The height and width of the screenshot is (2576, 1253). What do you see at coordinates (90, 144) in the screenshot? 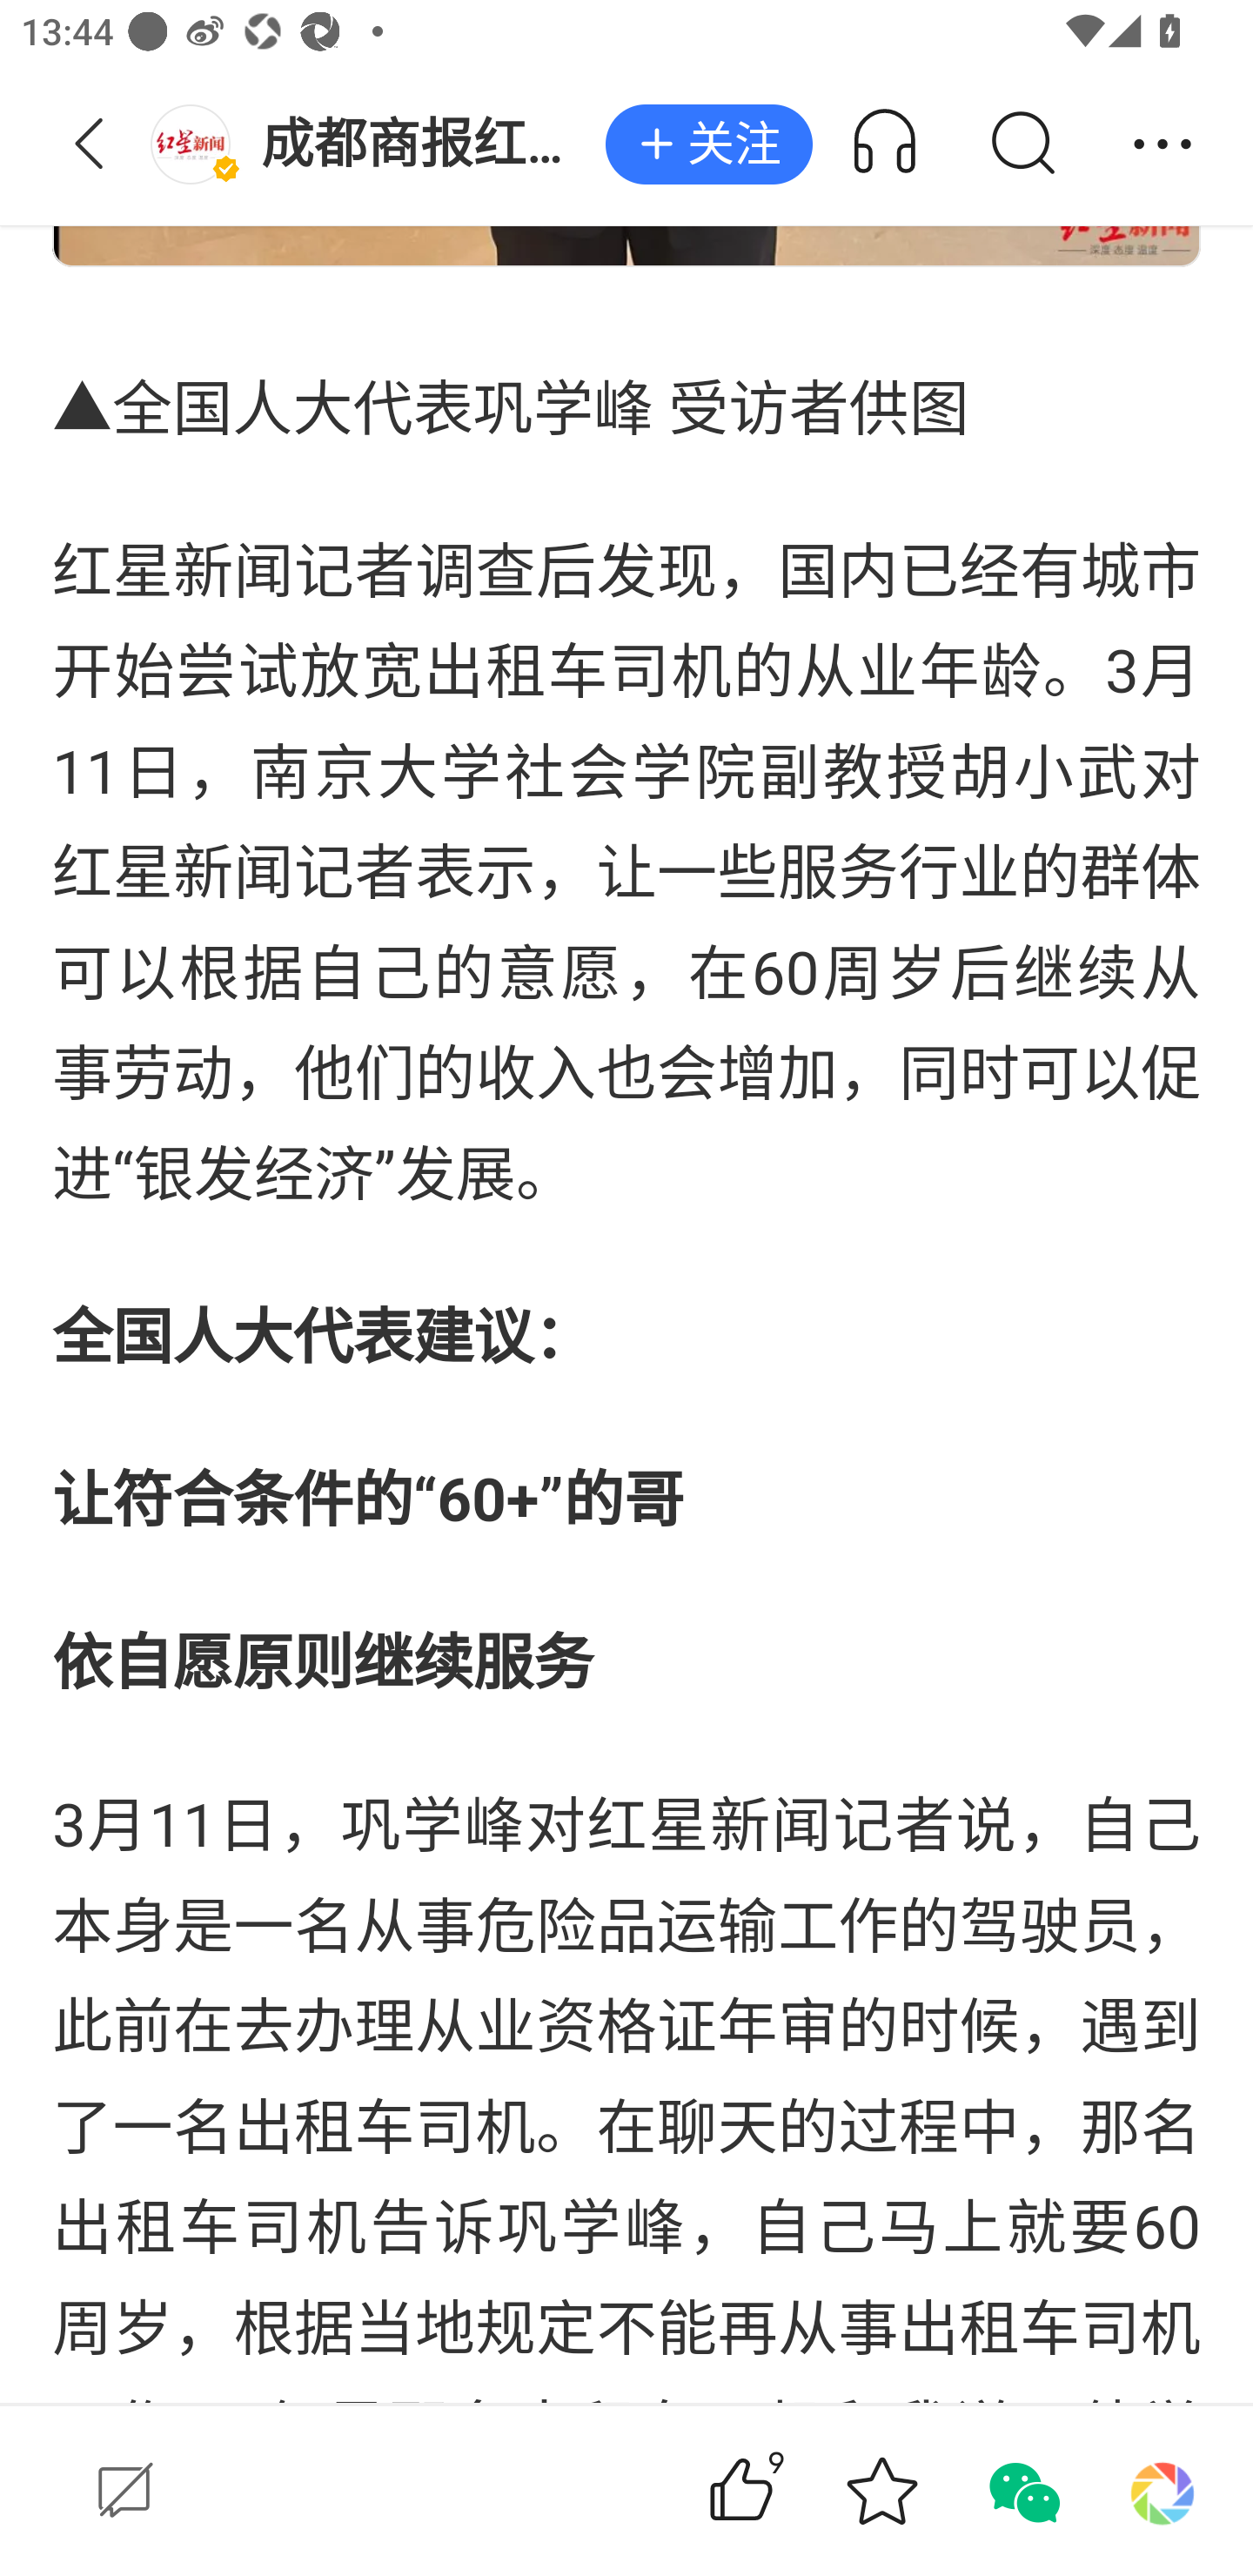
I see ` 返回` at bounding box center [90, 144].